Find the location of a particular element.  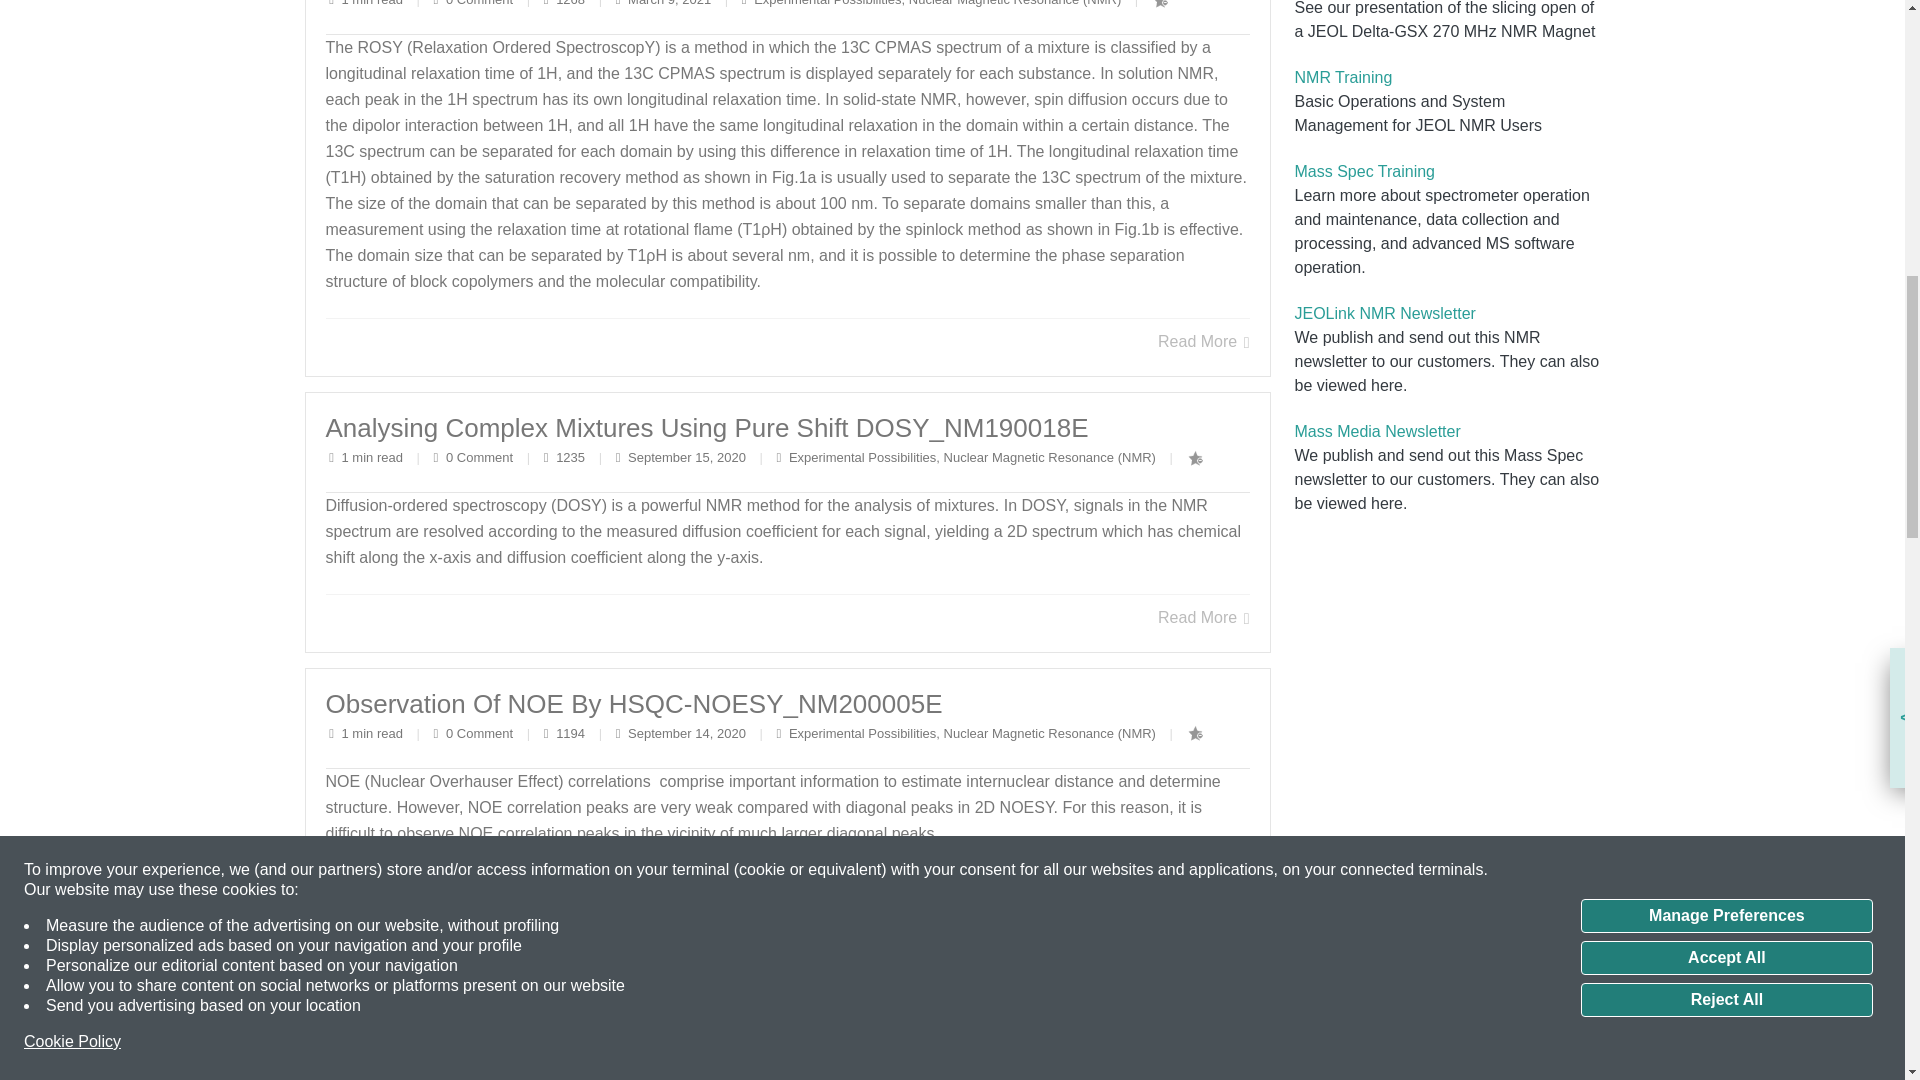

You must be logged in to bookmark is located at coordinates (1160, 4).